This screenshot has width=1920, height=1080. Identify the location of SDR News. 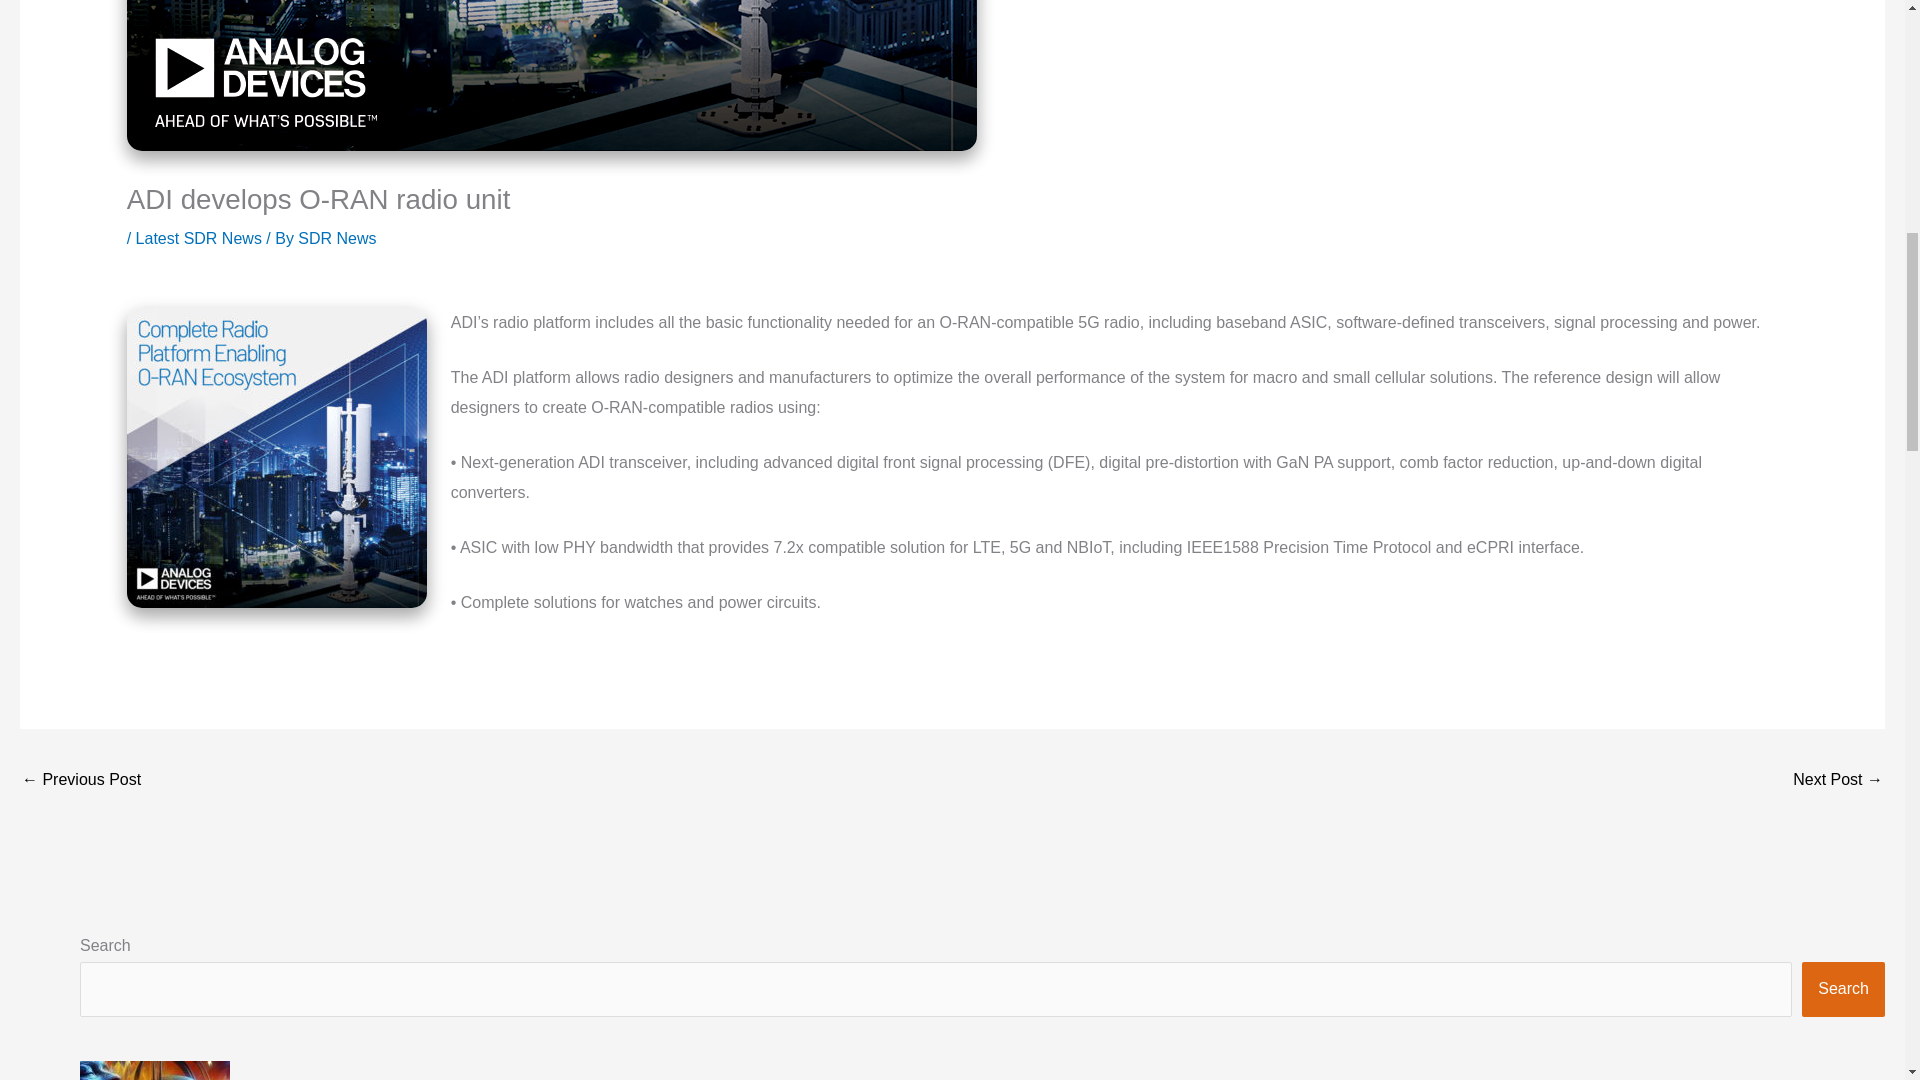
(336, 238).